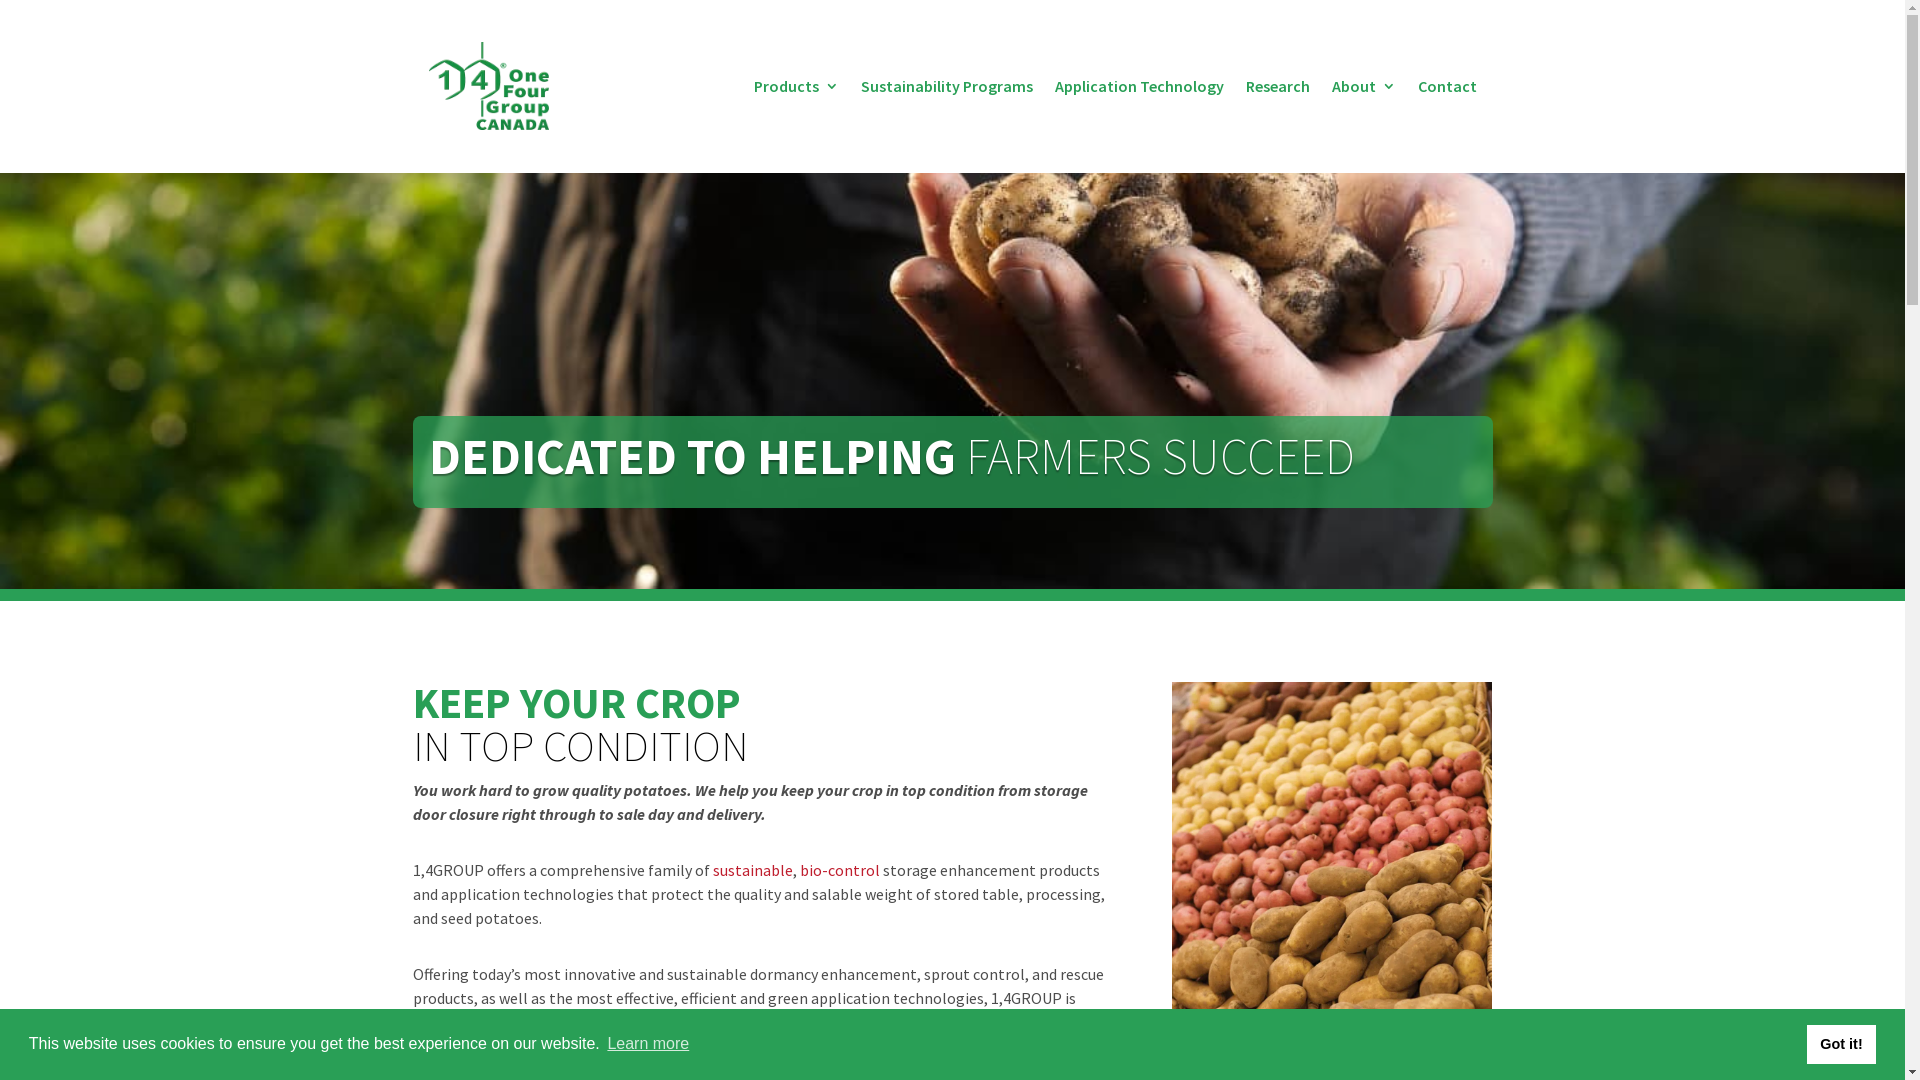 Image resolution: width=1920 pixels, height=1080 pixels. I want to click on About, so click(1364, 86).